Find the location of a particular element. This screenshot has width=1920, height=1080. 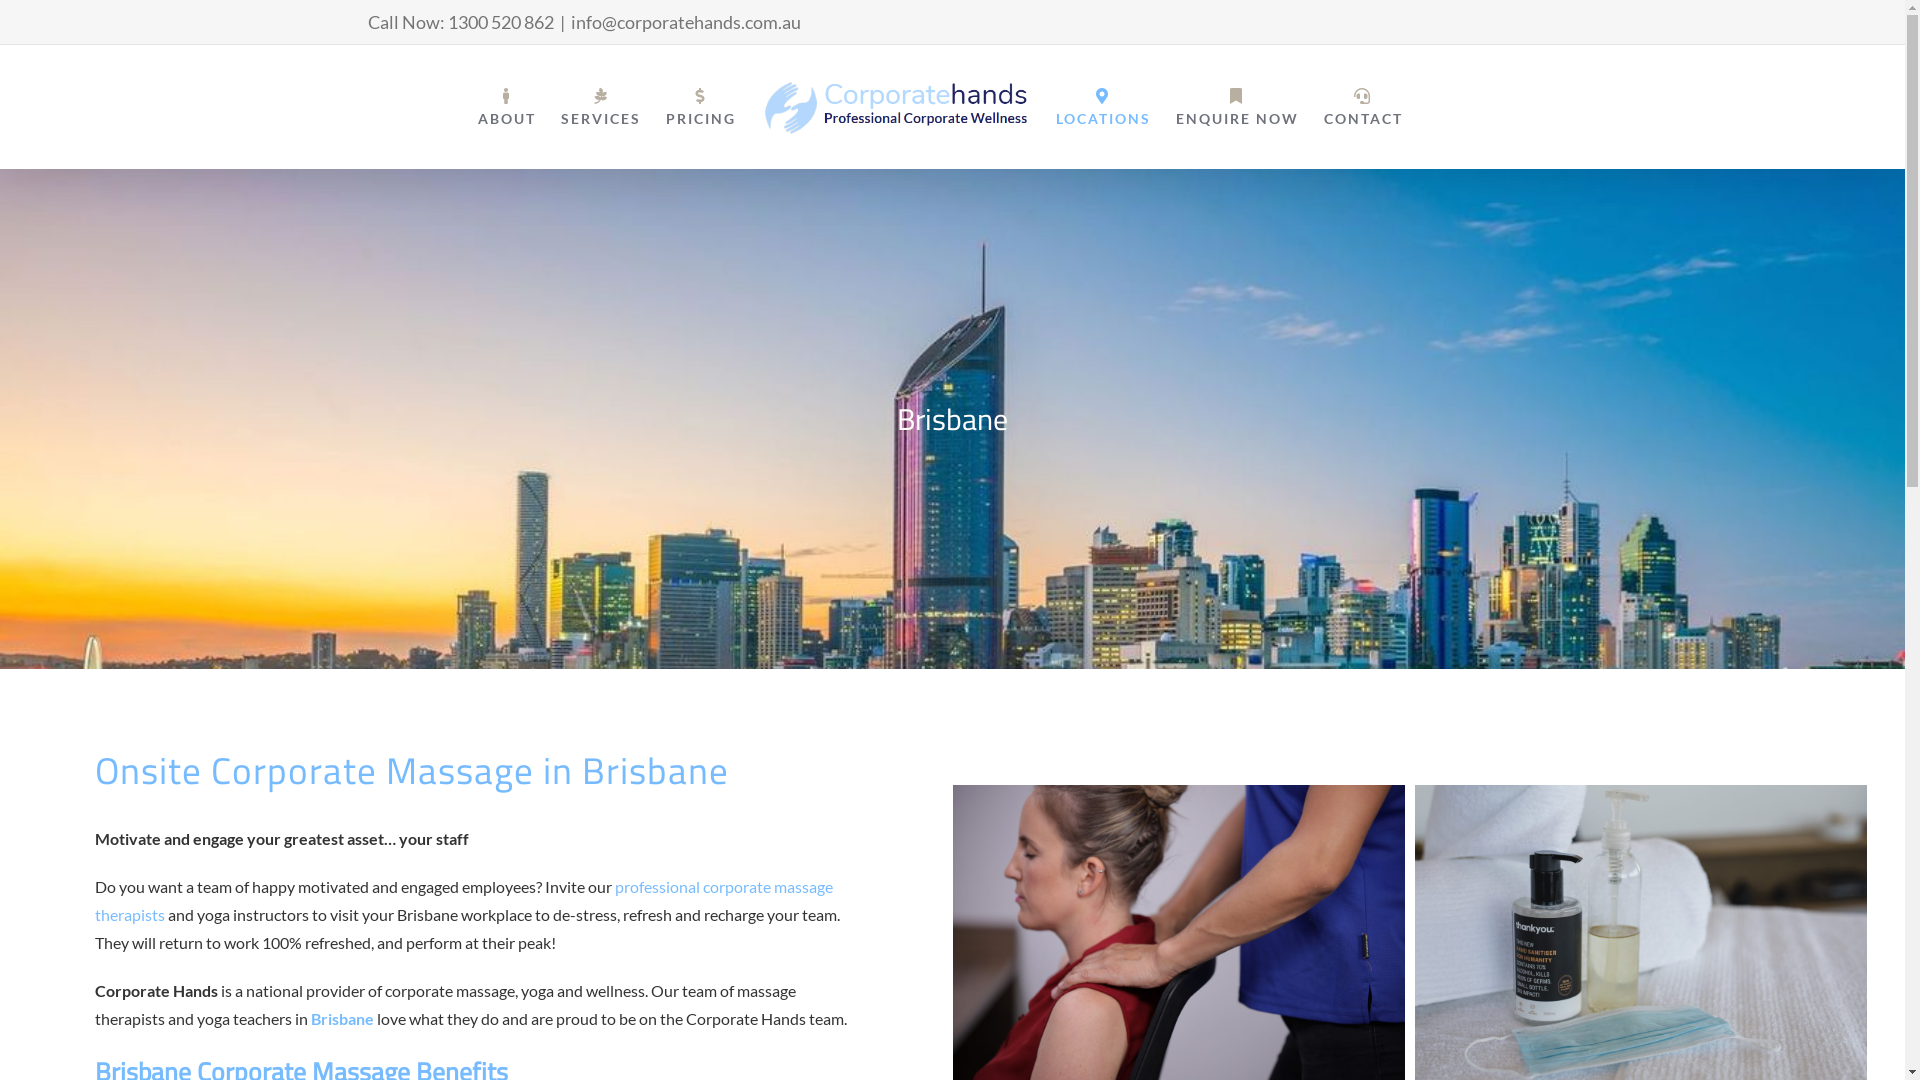

ENQUIRE NOW is located at coordinates (1238, 107).